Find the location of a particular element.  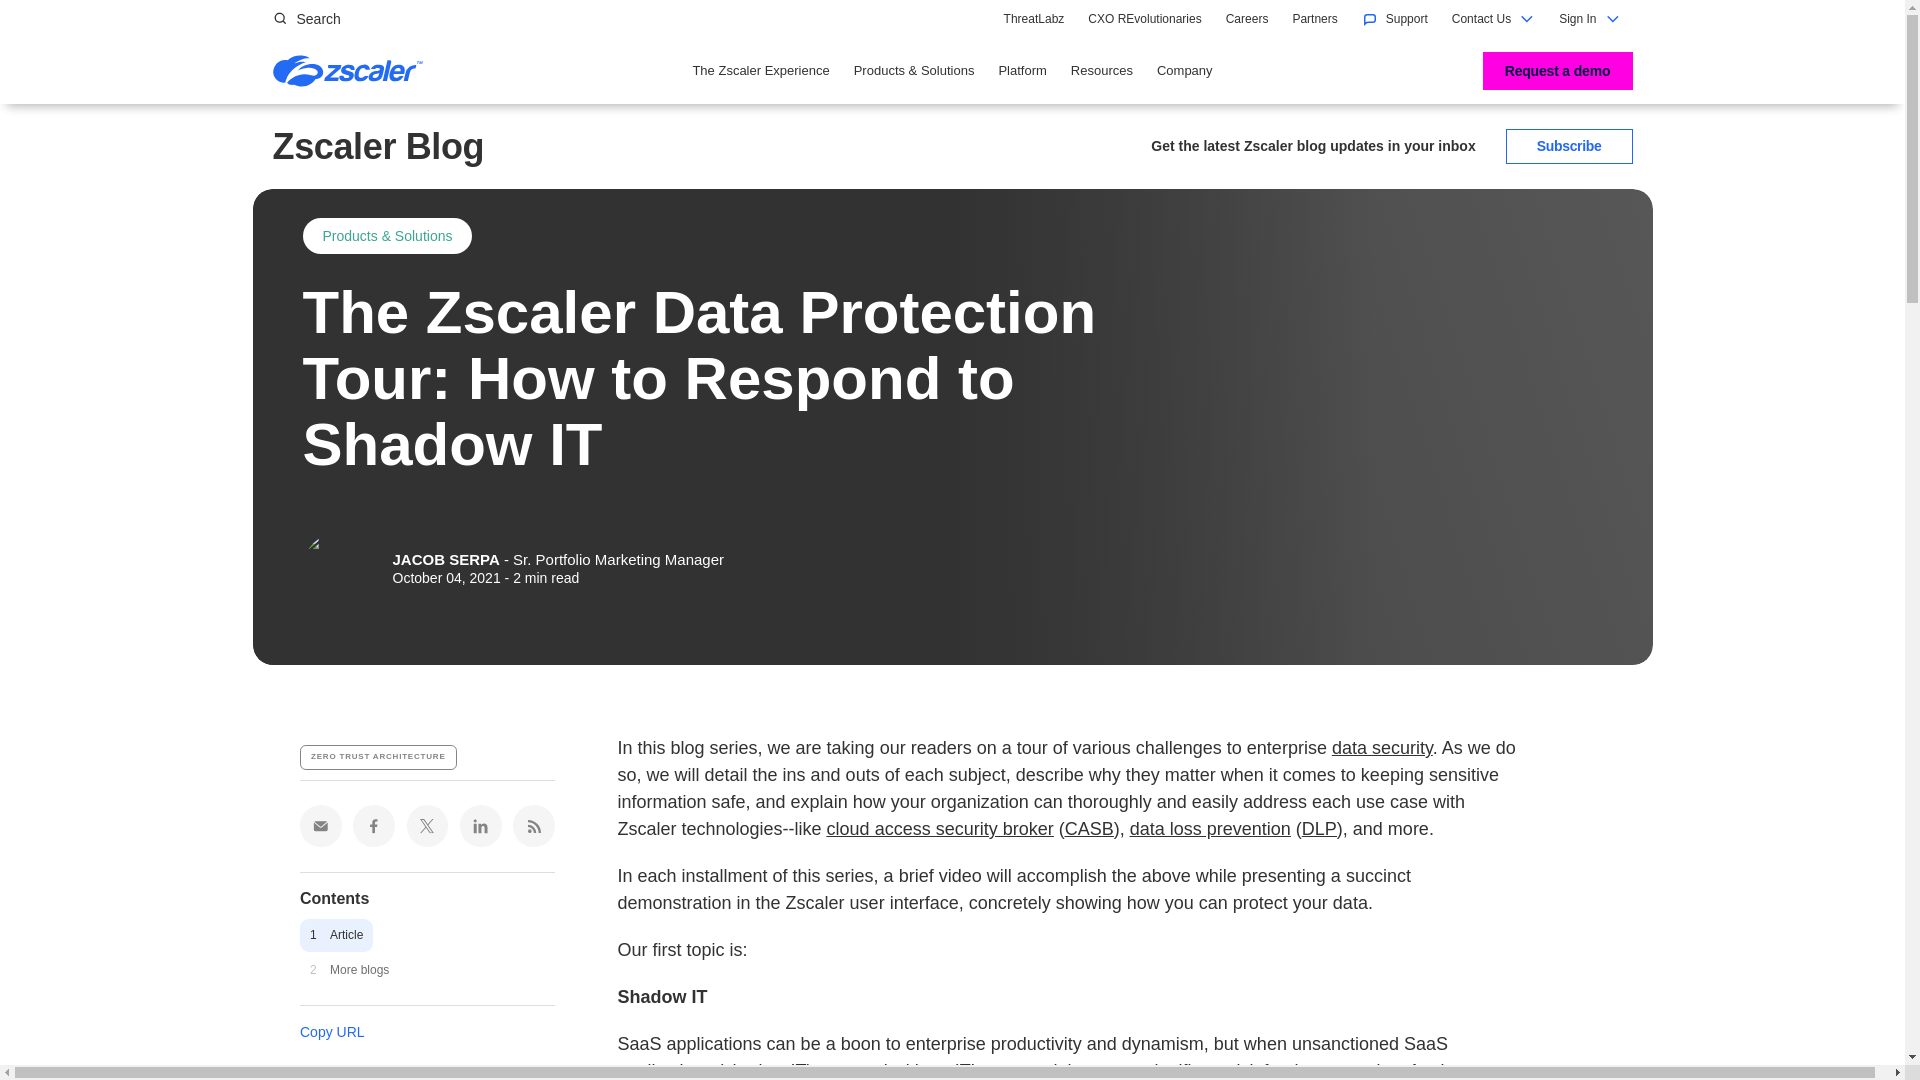

The Zscaler Experience is located at coordinates (760, 71).